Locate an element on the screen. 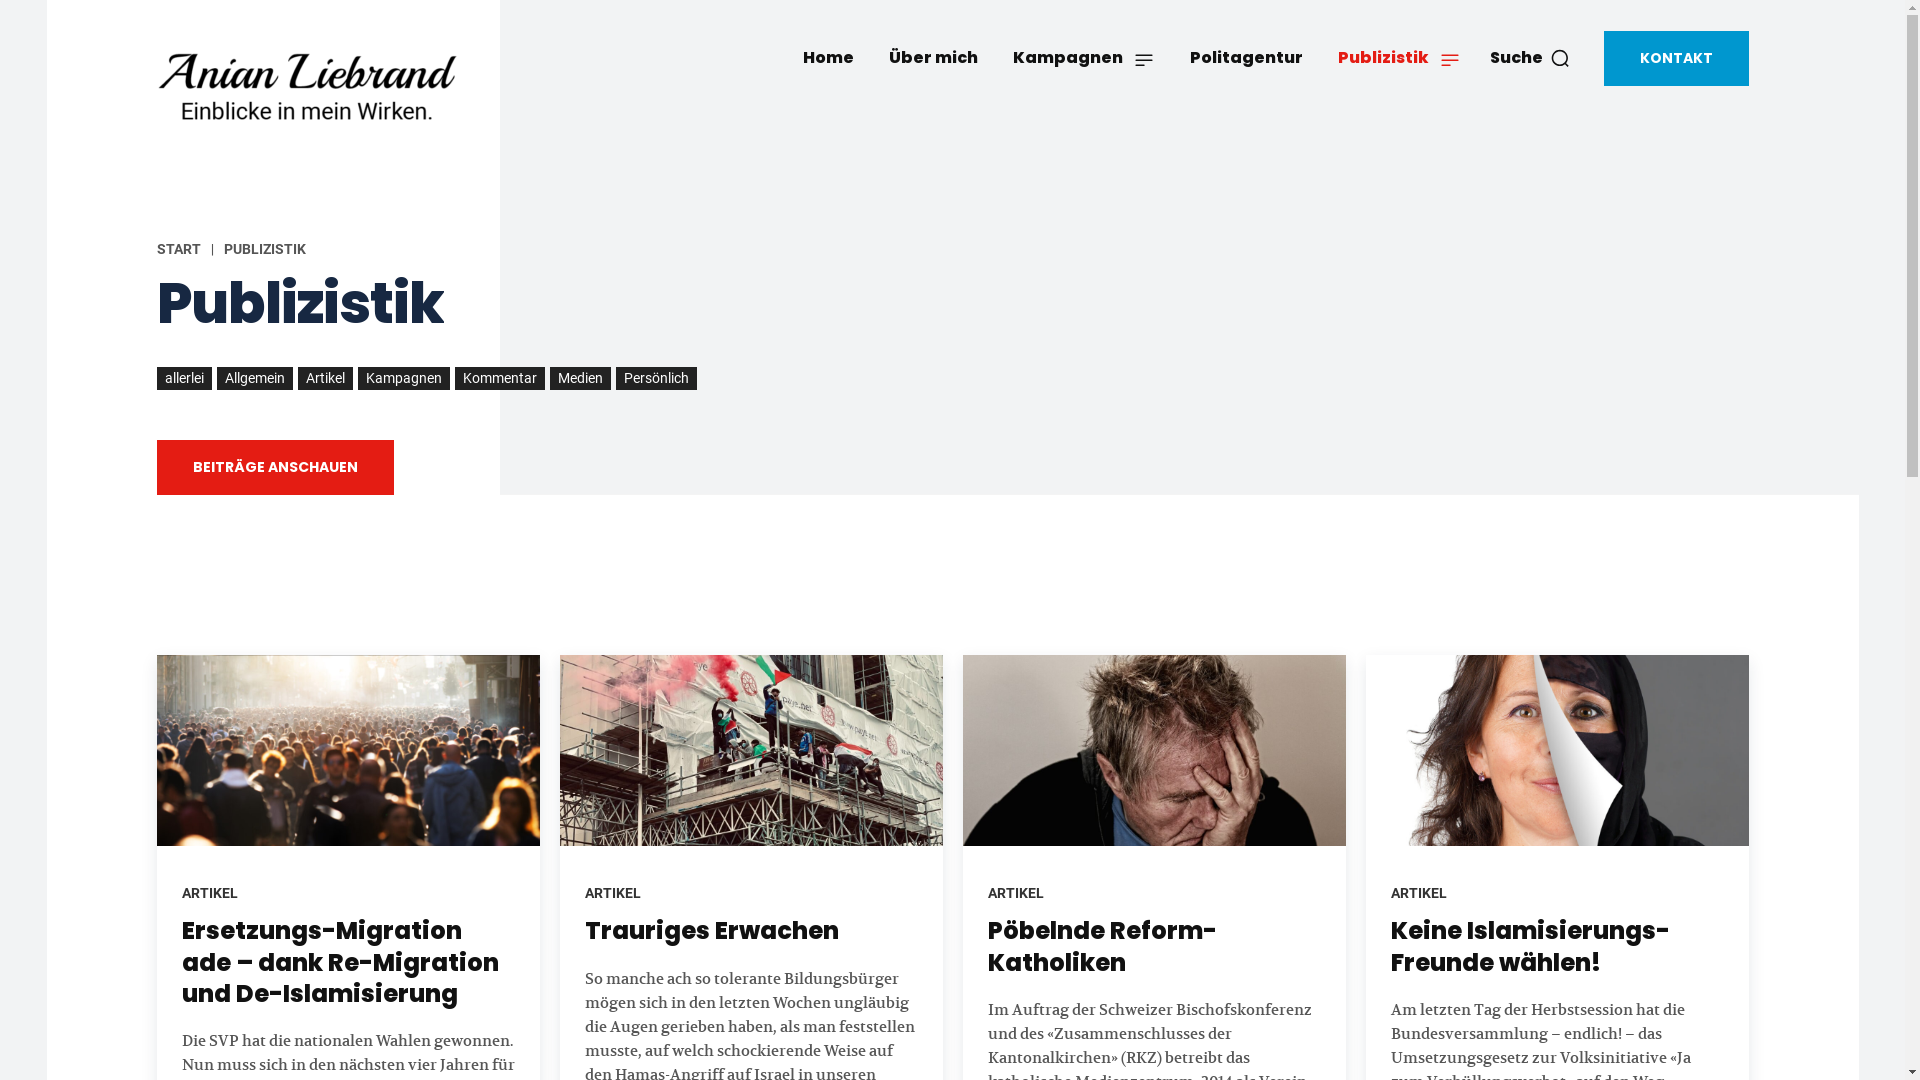 Image resolution: width=1920 pixels, height=1080 pixels. Kampagnen is located at coordinates (404, 378).